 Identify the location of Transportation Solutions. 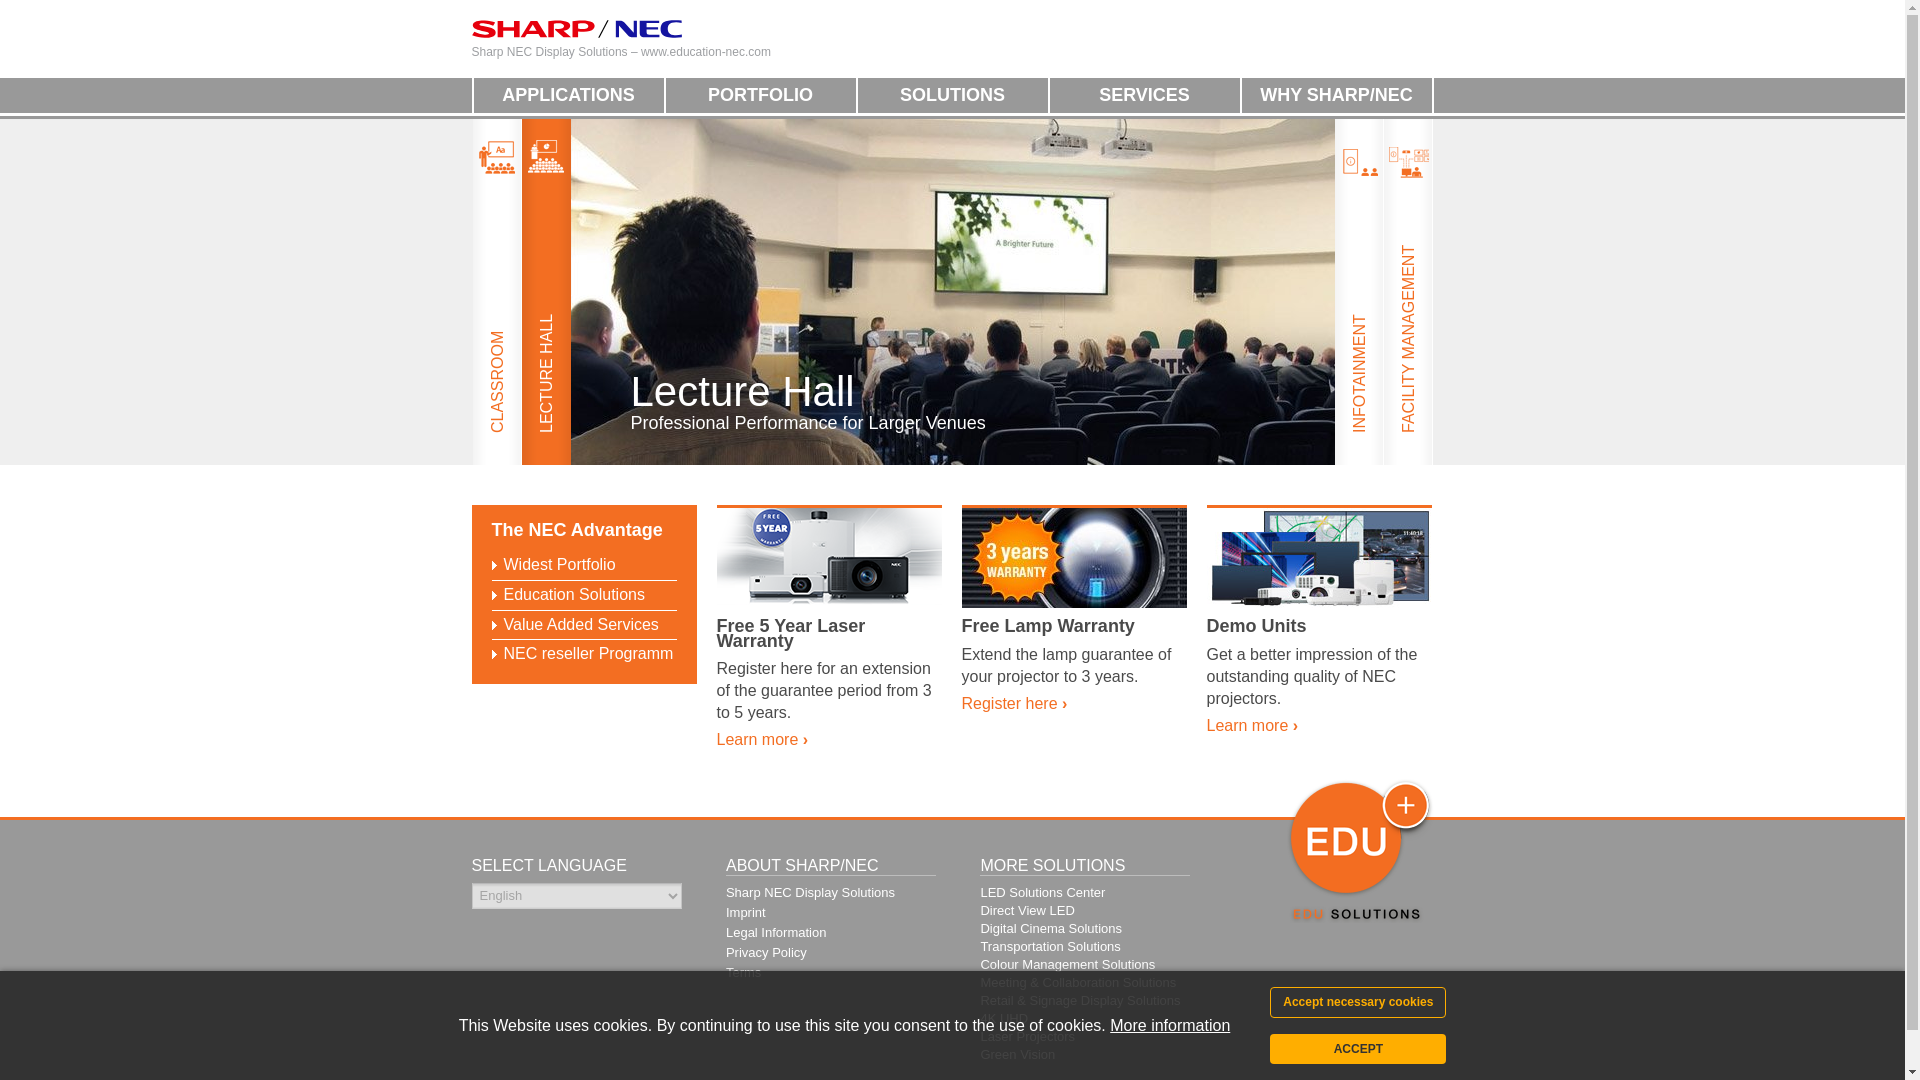
(1049, 946).